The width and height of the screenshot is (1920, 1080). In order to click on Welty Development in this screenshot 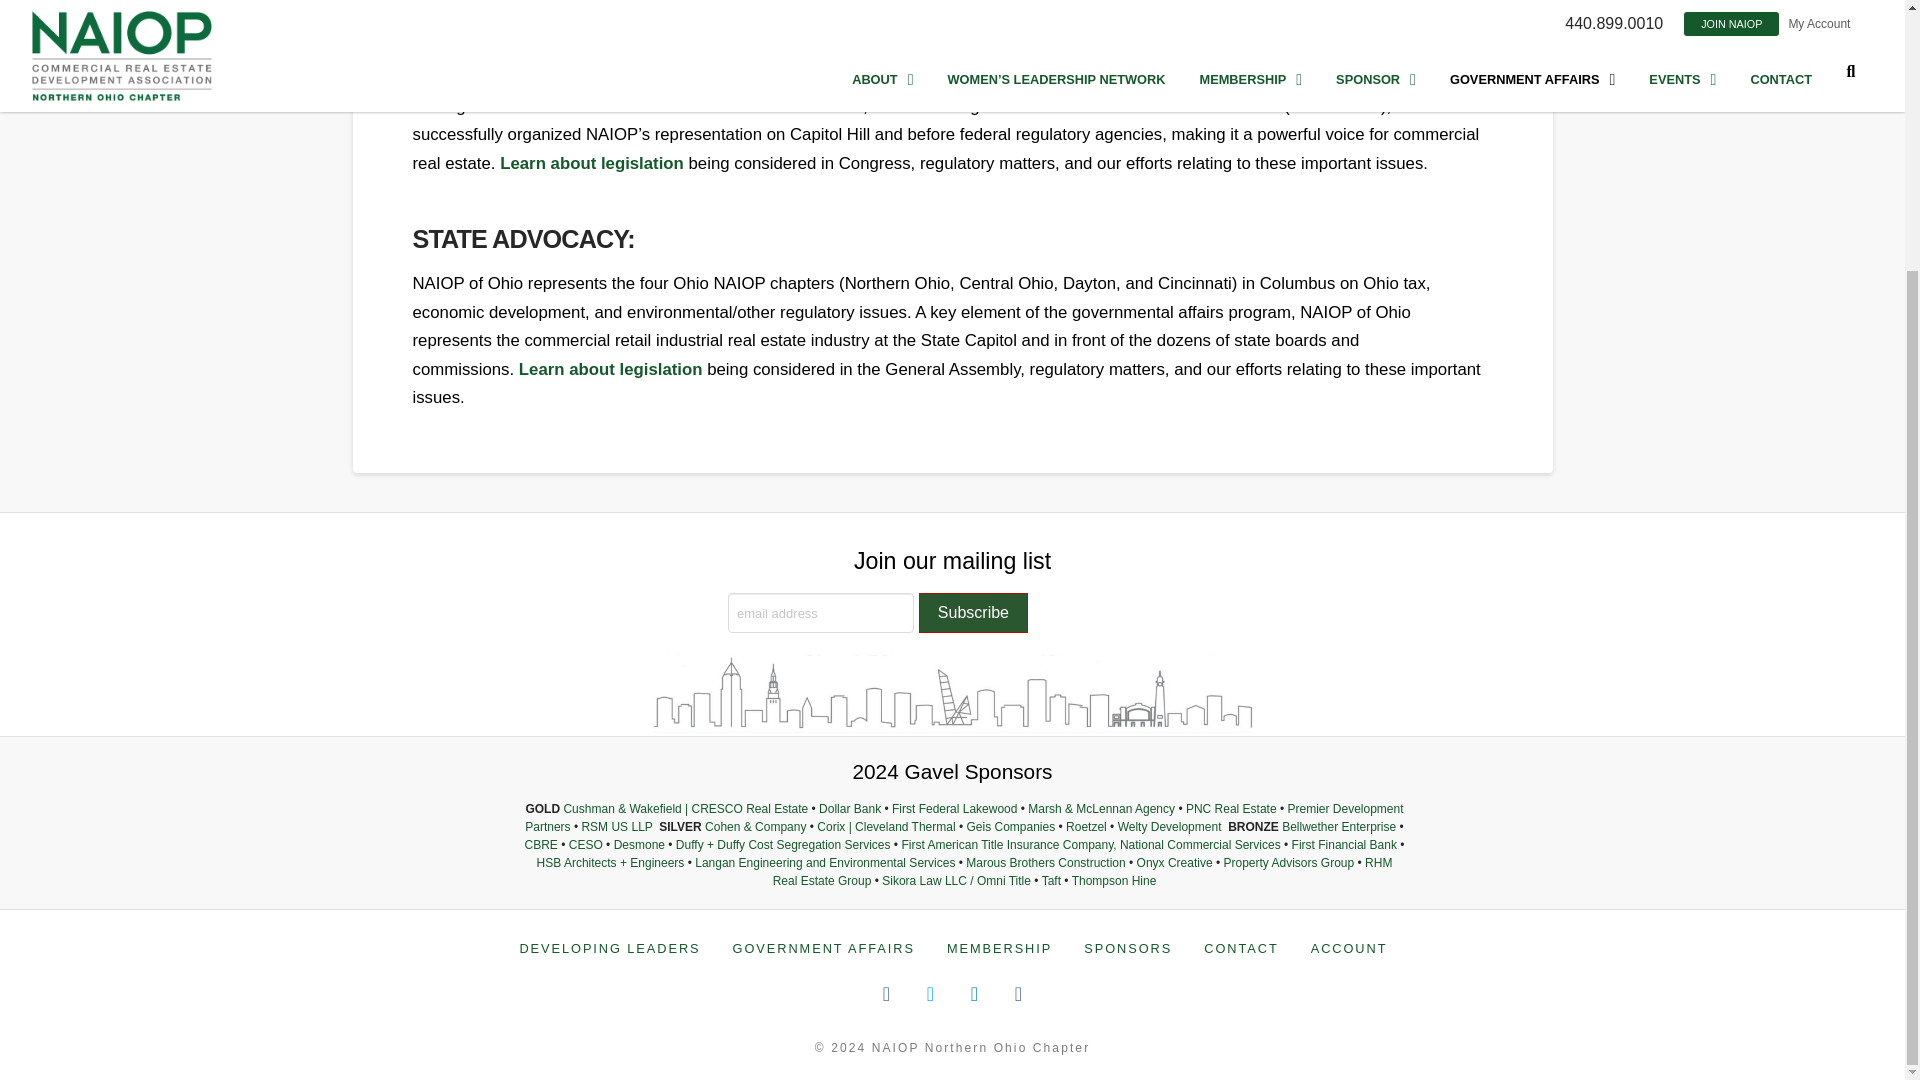, I will do `click(1169, 826)`.